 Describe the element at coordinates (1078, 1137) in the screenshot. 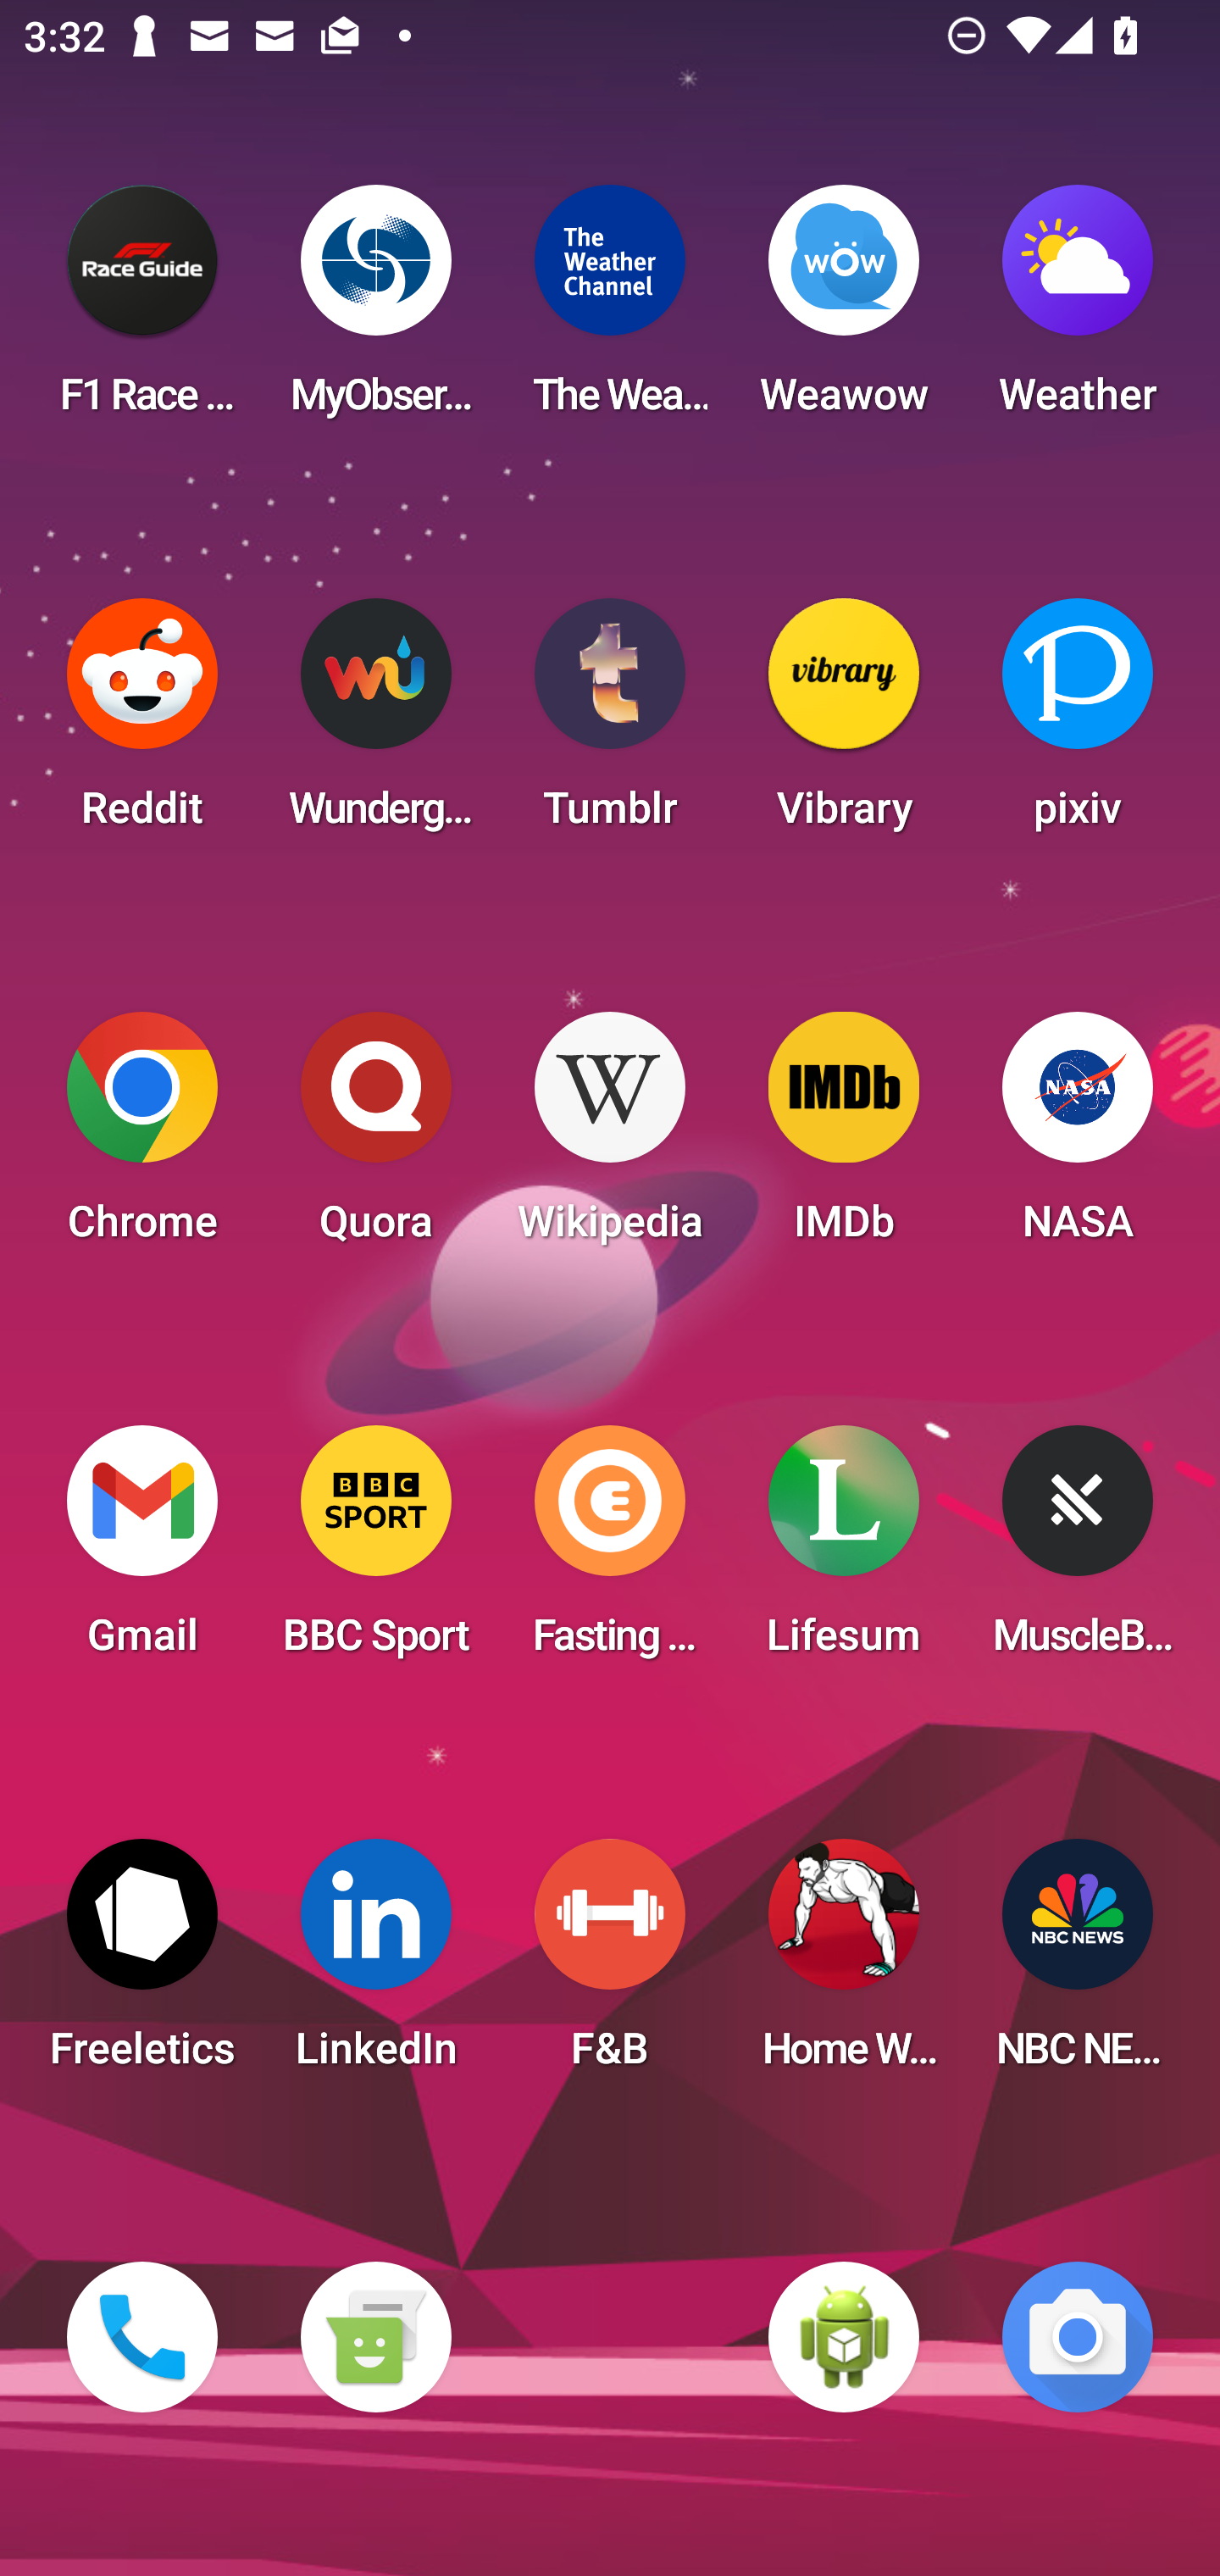

I see `NASA` at that location.